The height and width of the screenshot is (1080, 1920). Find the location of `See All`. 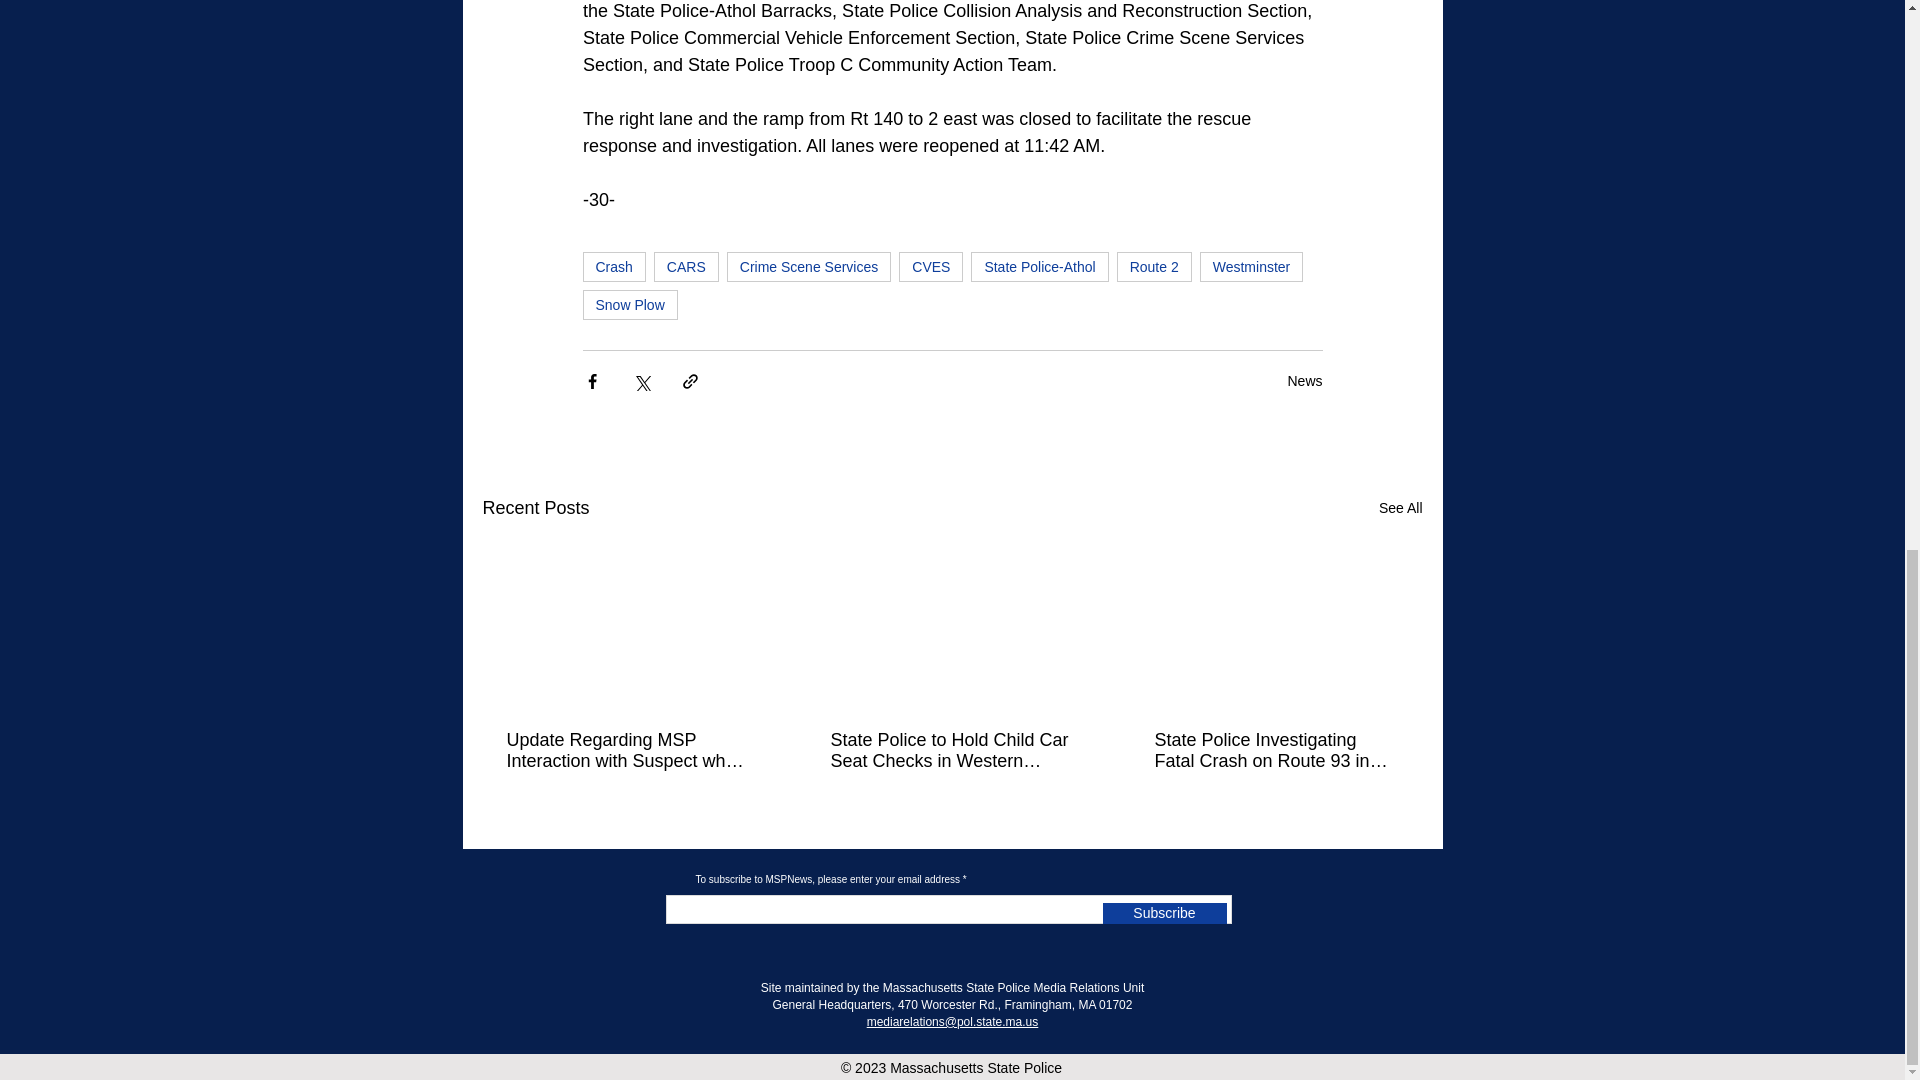

See All is located at coordinates (1400, 508).